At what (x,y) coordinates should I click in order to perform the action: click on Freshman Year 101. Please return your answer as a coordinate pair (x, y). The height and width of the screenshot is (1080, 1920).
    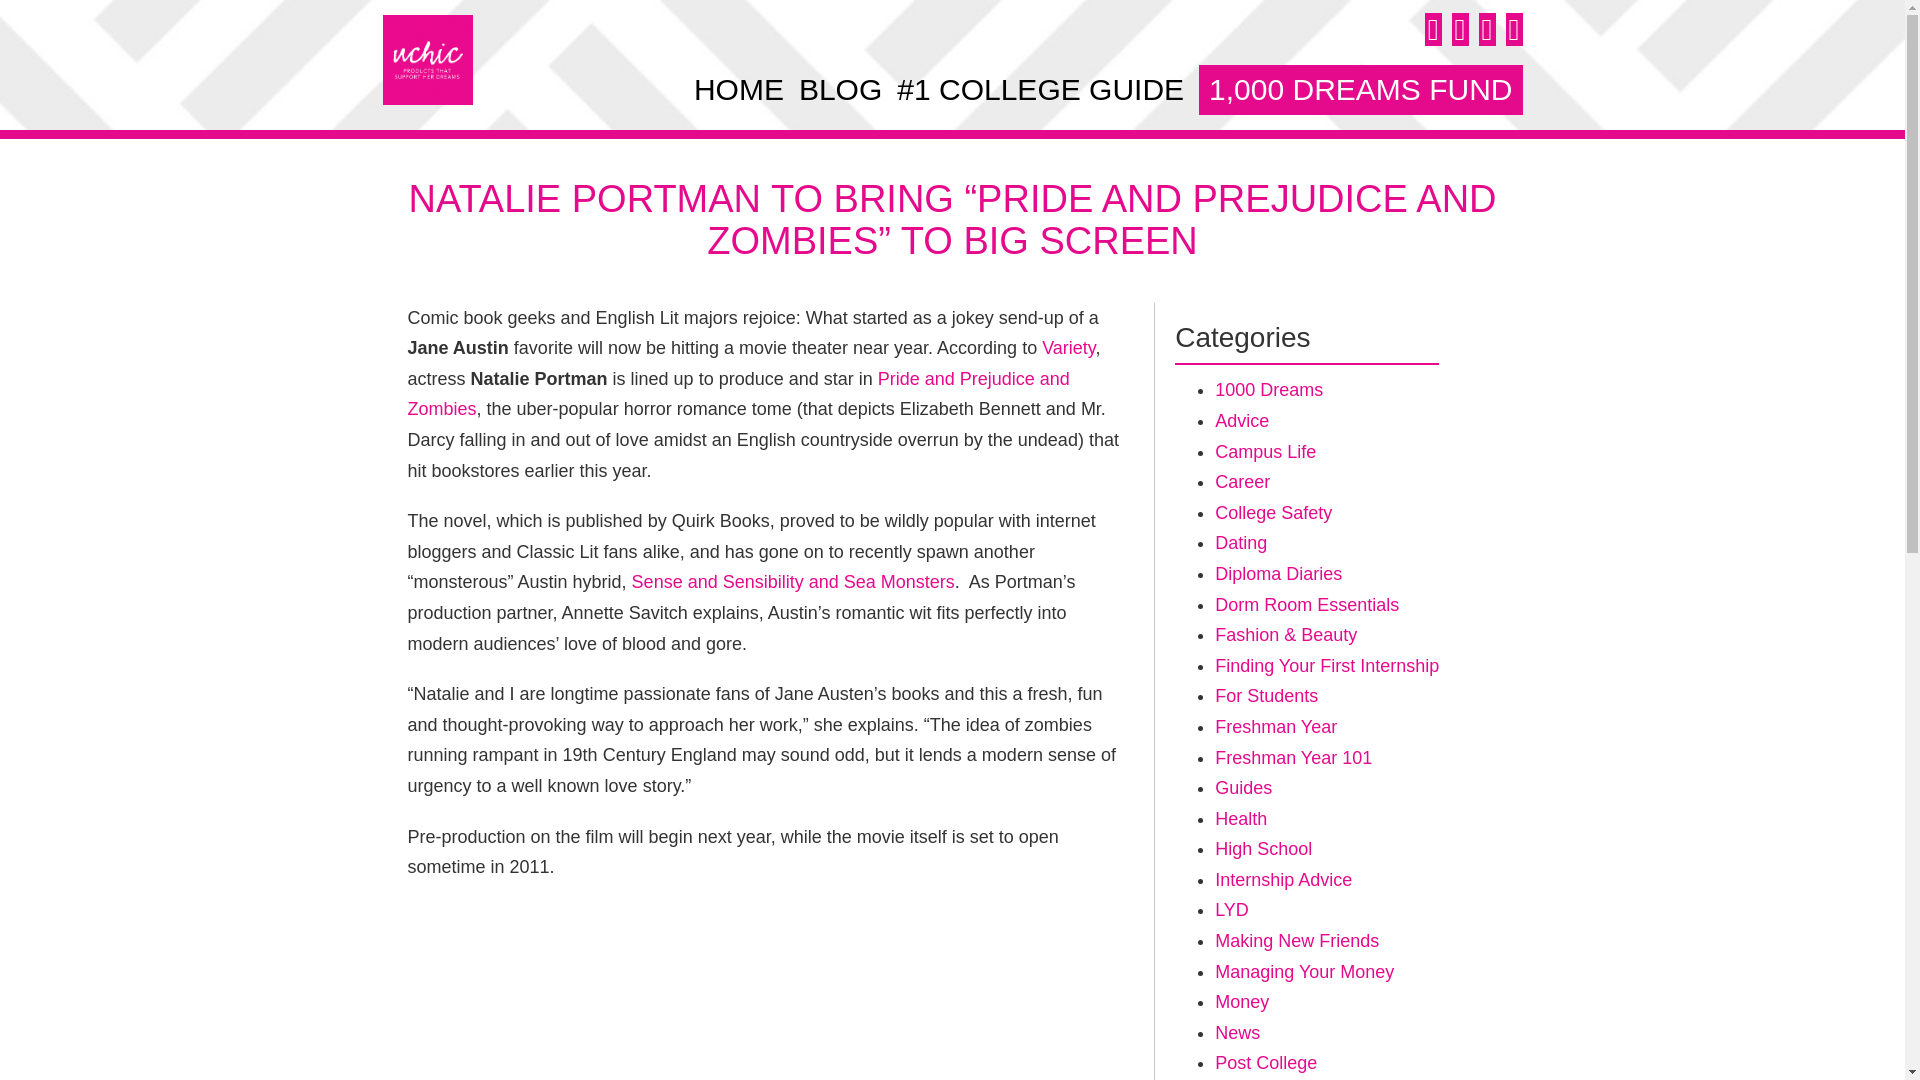
    Looking at the image, I should click on (1294, 758).